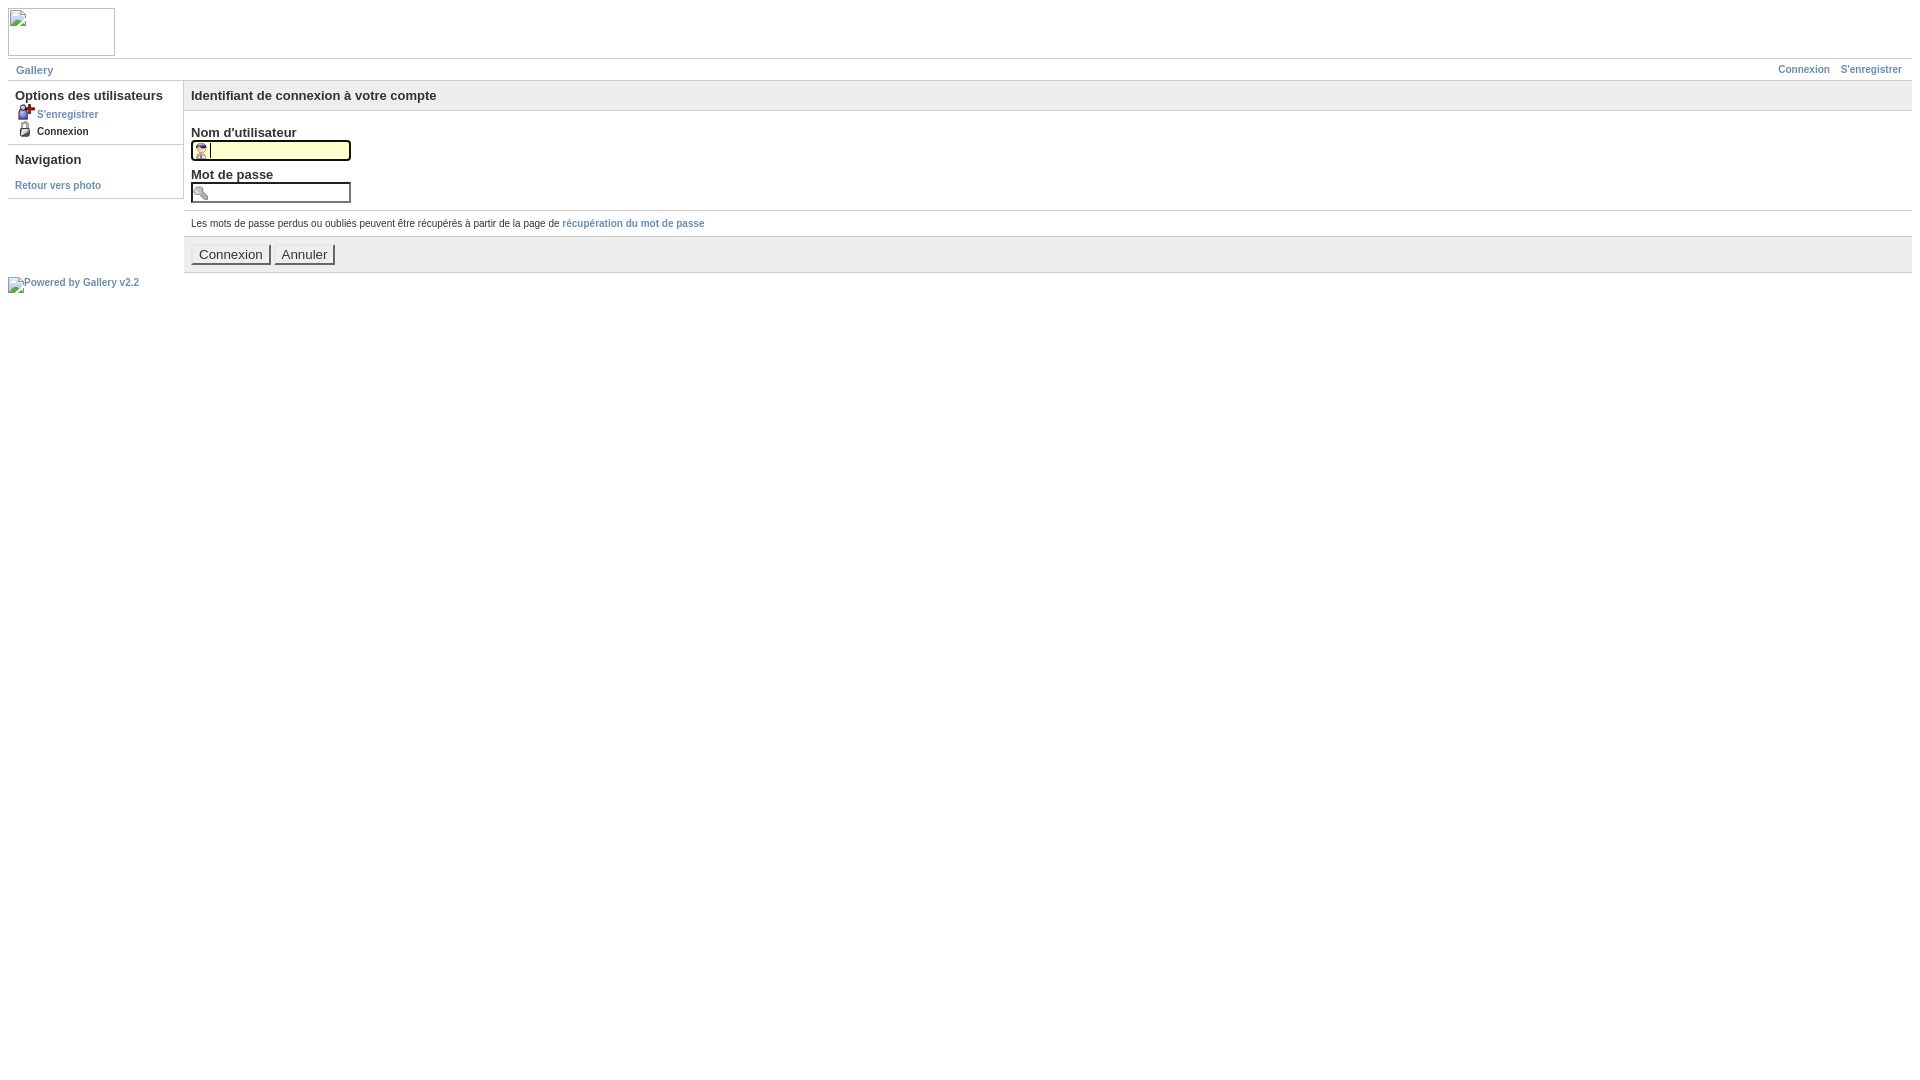 This screenshot has width=1920, height=1080. Describe the element at coordinates (305, 254) in the screenshot. I see `Annuler` at that location.